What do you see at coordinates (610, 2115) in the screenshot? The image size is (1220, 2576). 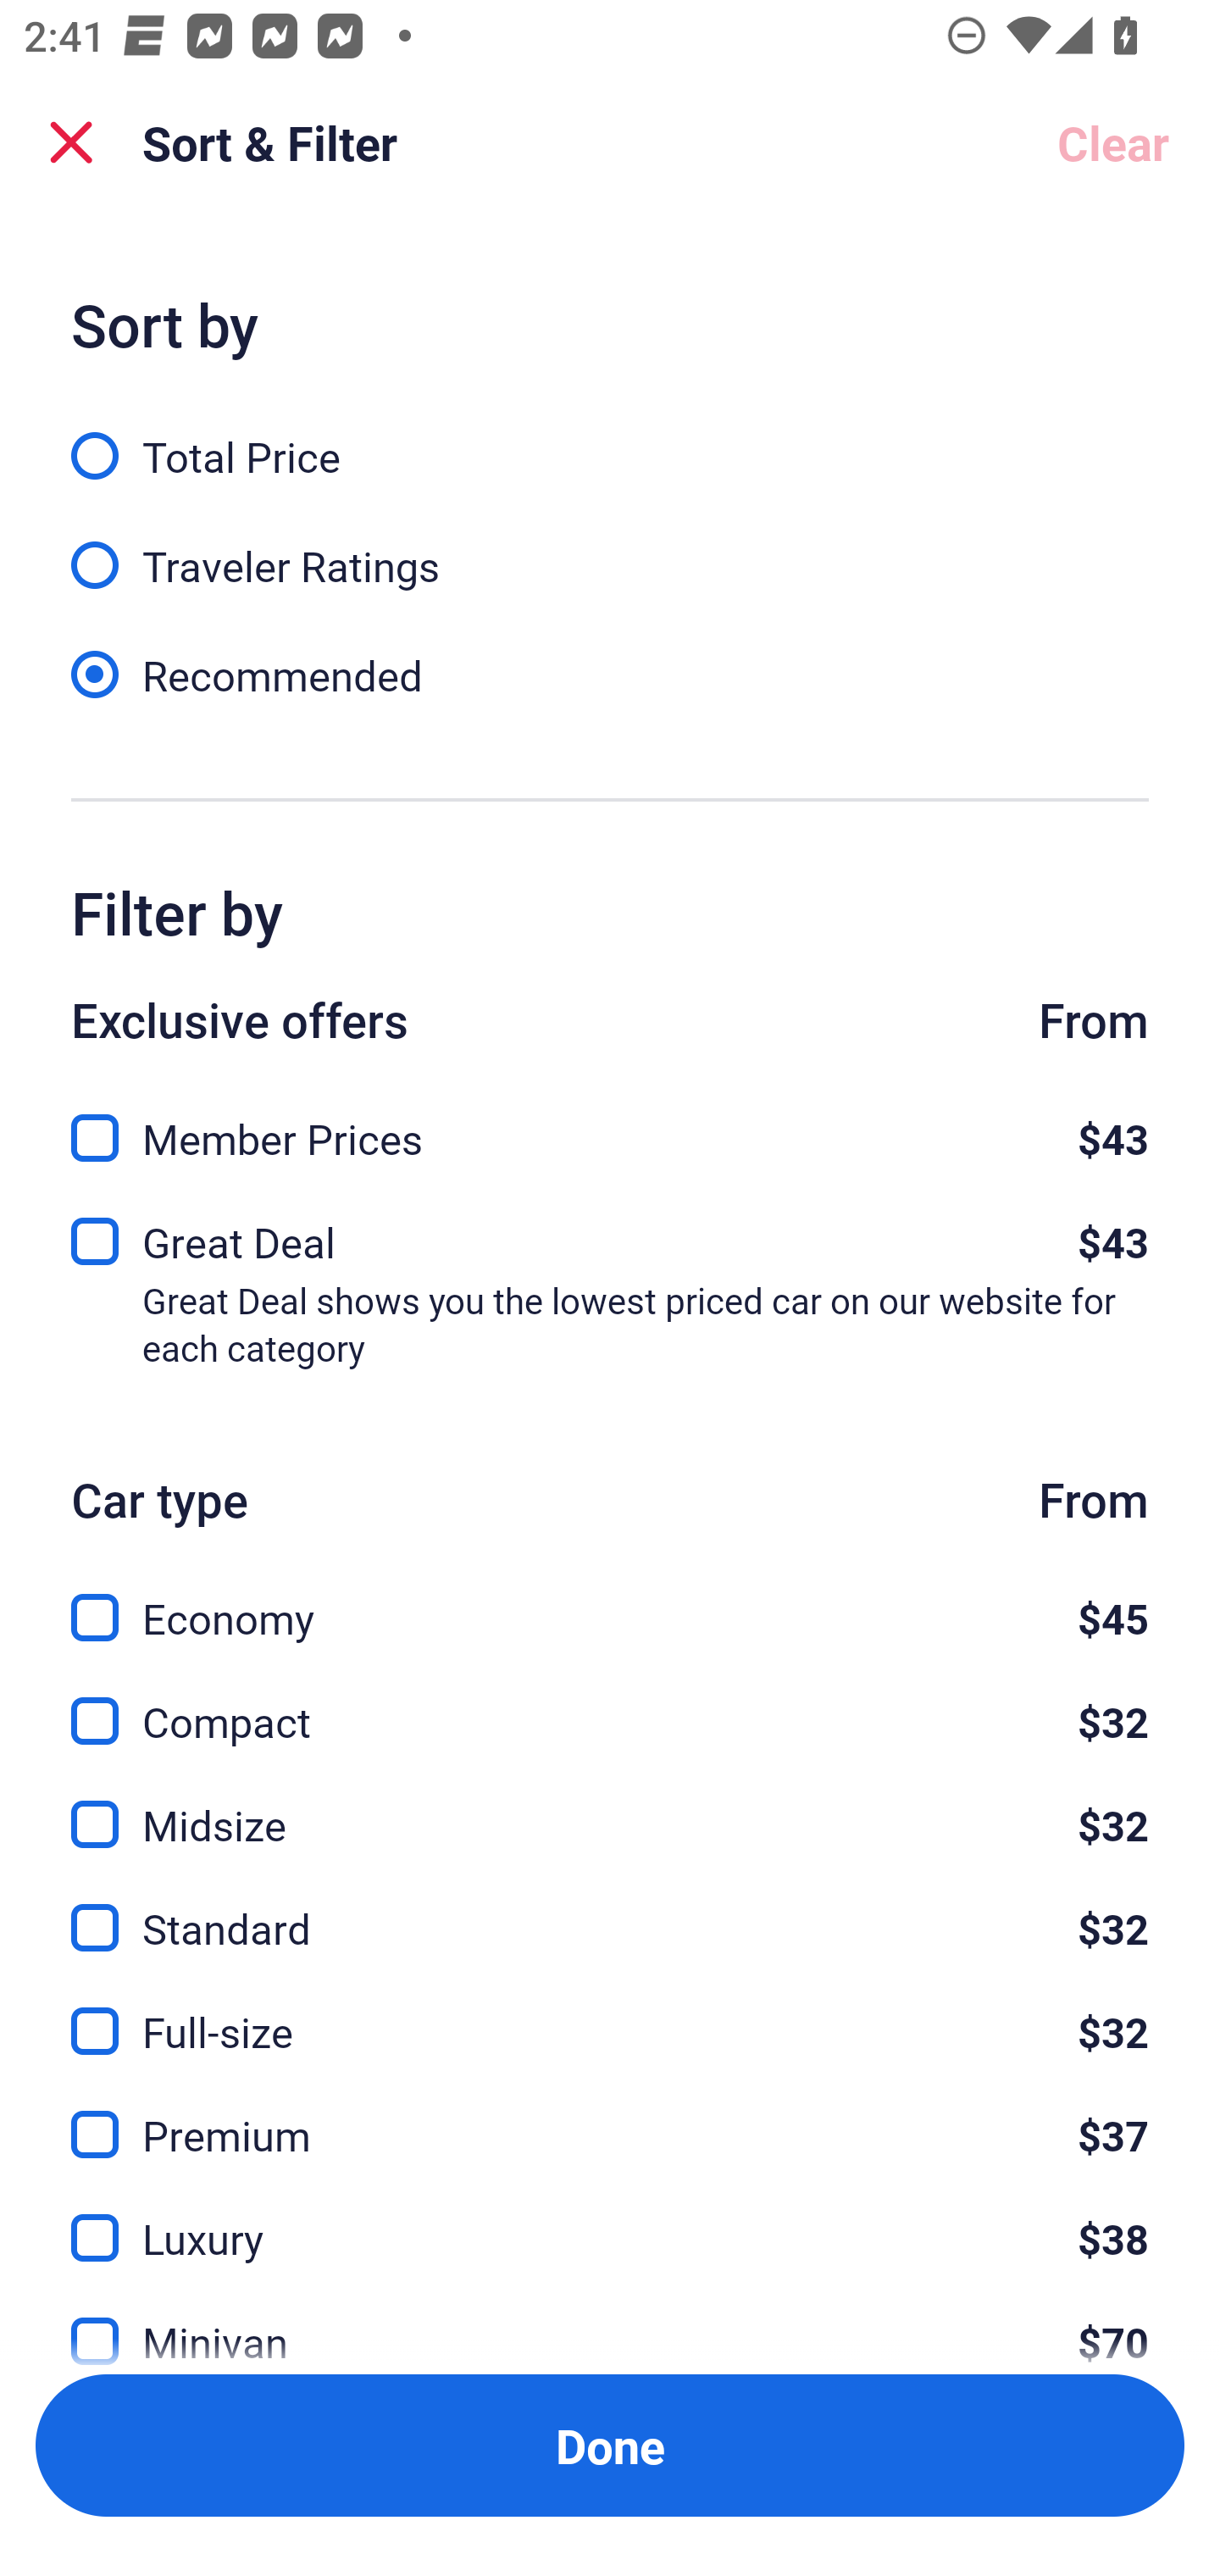 I see `Premium, $37 Premium $37` at bounding box center [610, 2115].